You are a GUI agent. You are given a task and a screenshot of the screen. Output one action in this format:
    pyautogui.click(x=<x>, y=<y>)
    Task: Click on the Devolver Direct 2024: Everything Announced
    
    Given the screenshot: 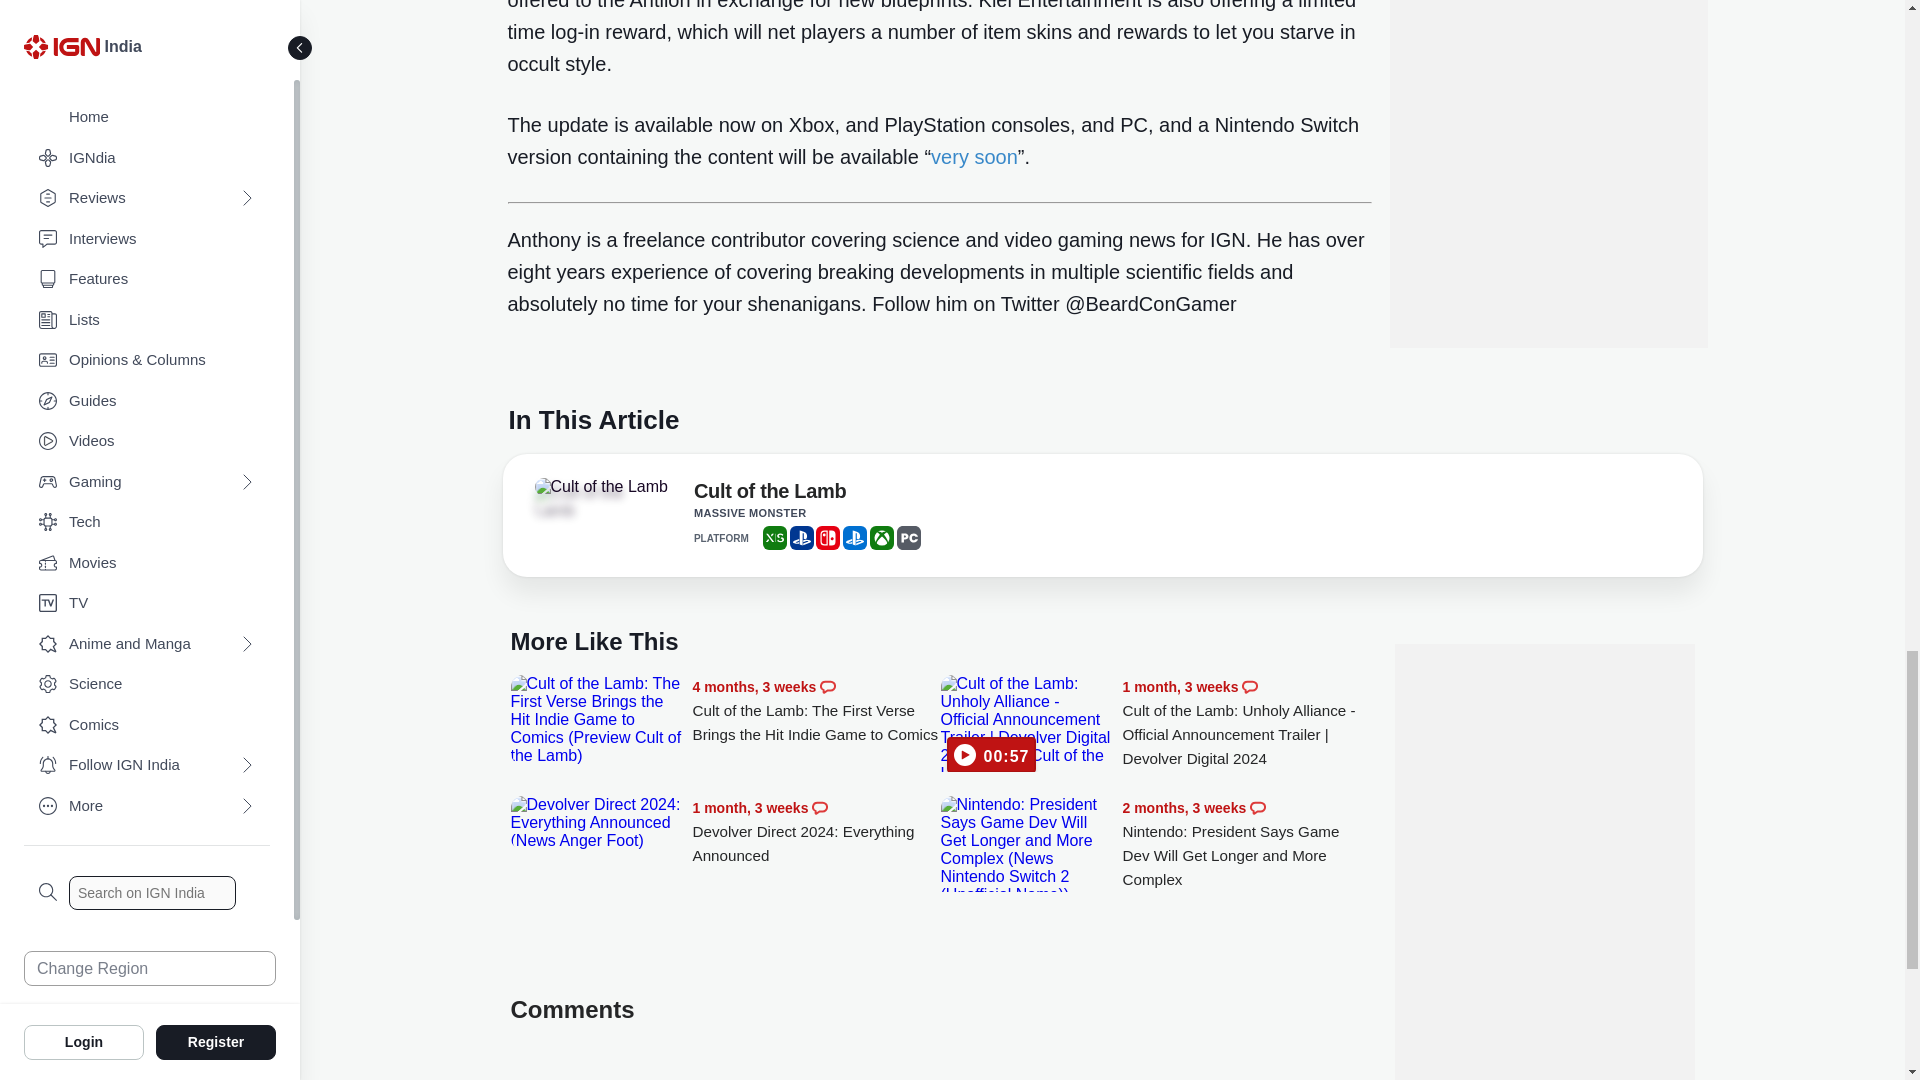 What is the action you would take?
    pyautogui.click(x=816, y=832)
    